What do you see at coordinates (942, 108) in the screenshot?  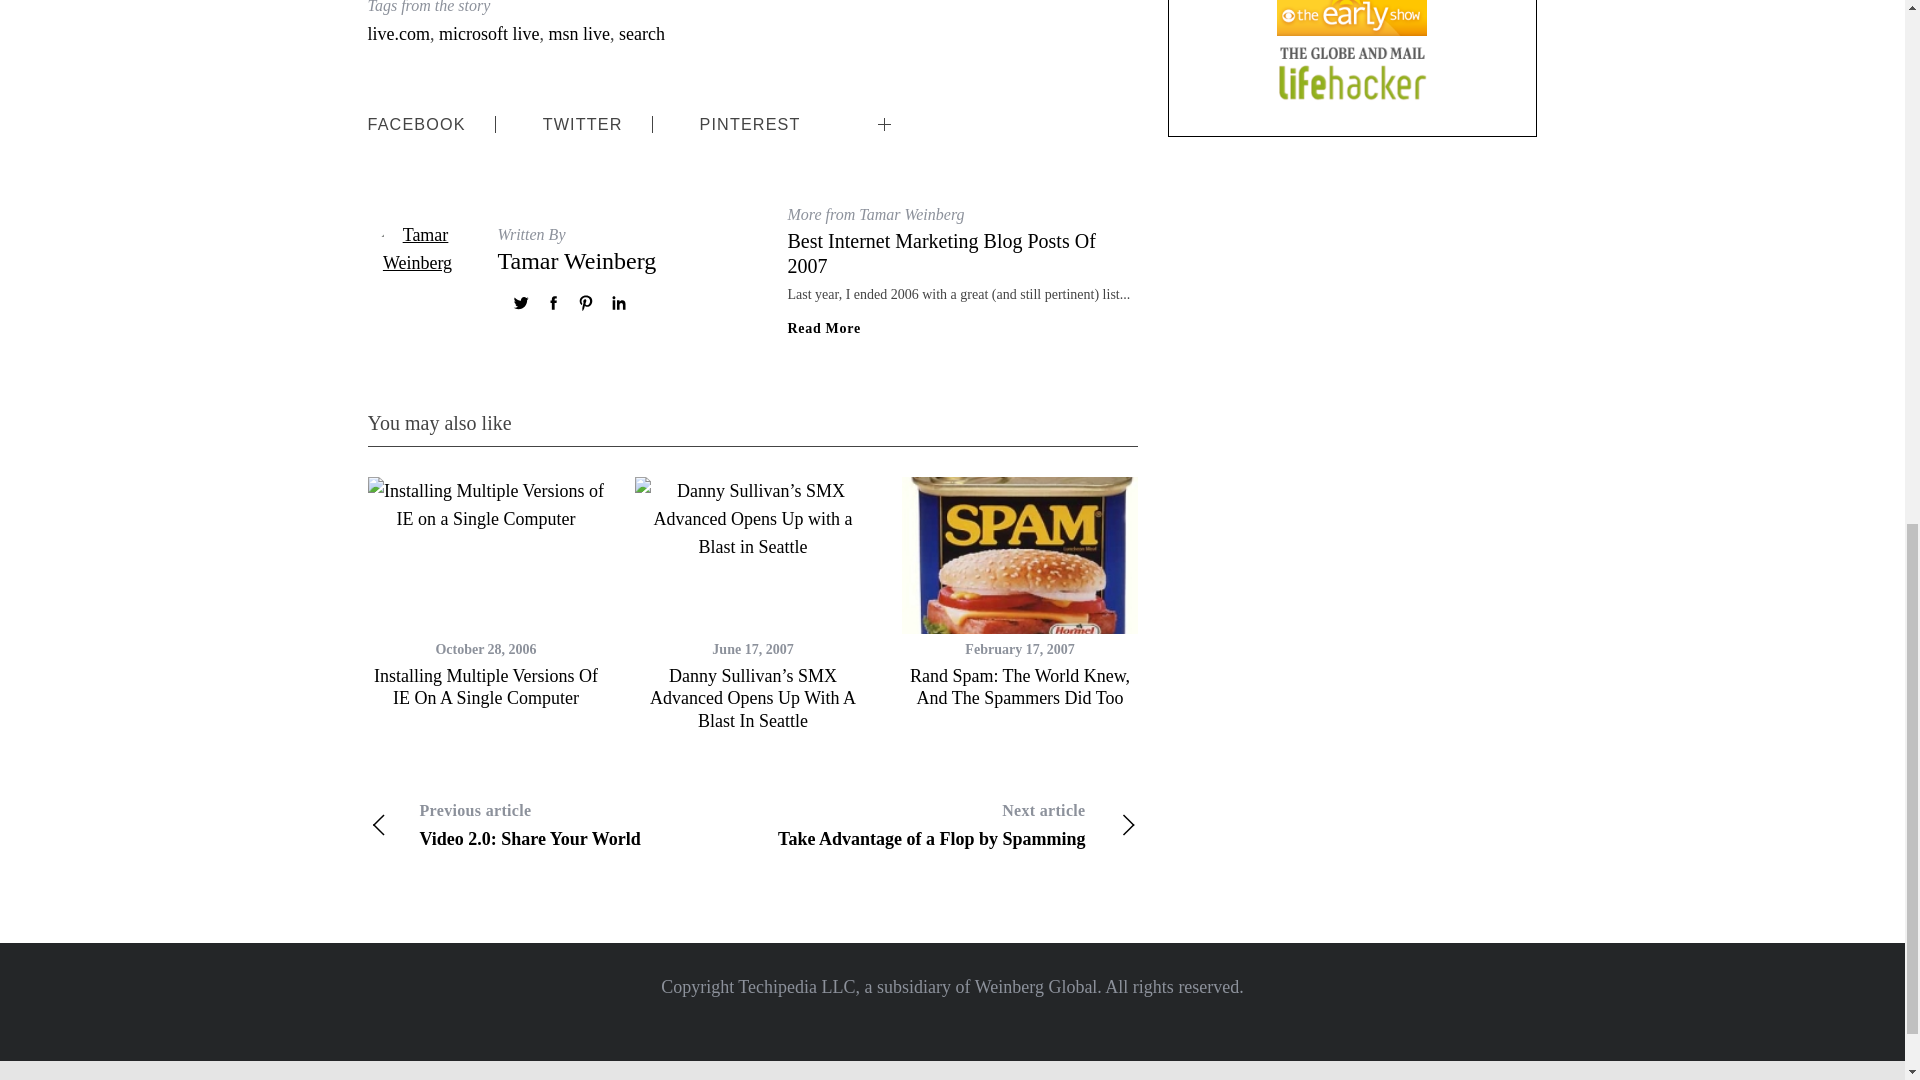 I see `Best Internet Marketing Blog Posts Of 2007` at bounding box center [942, 108].